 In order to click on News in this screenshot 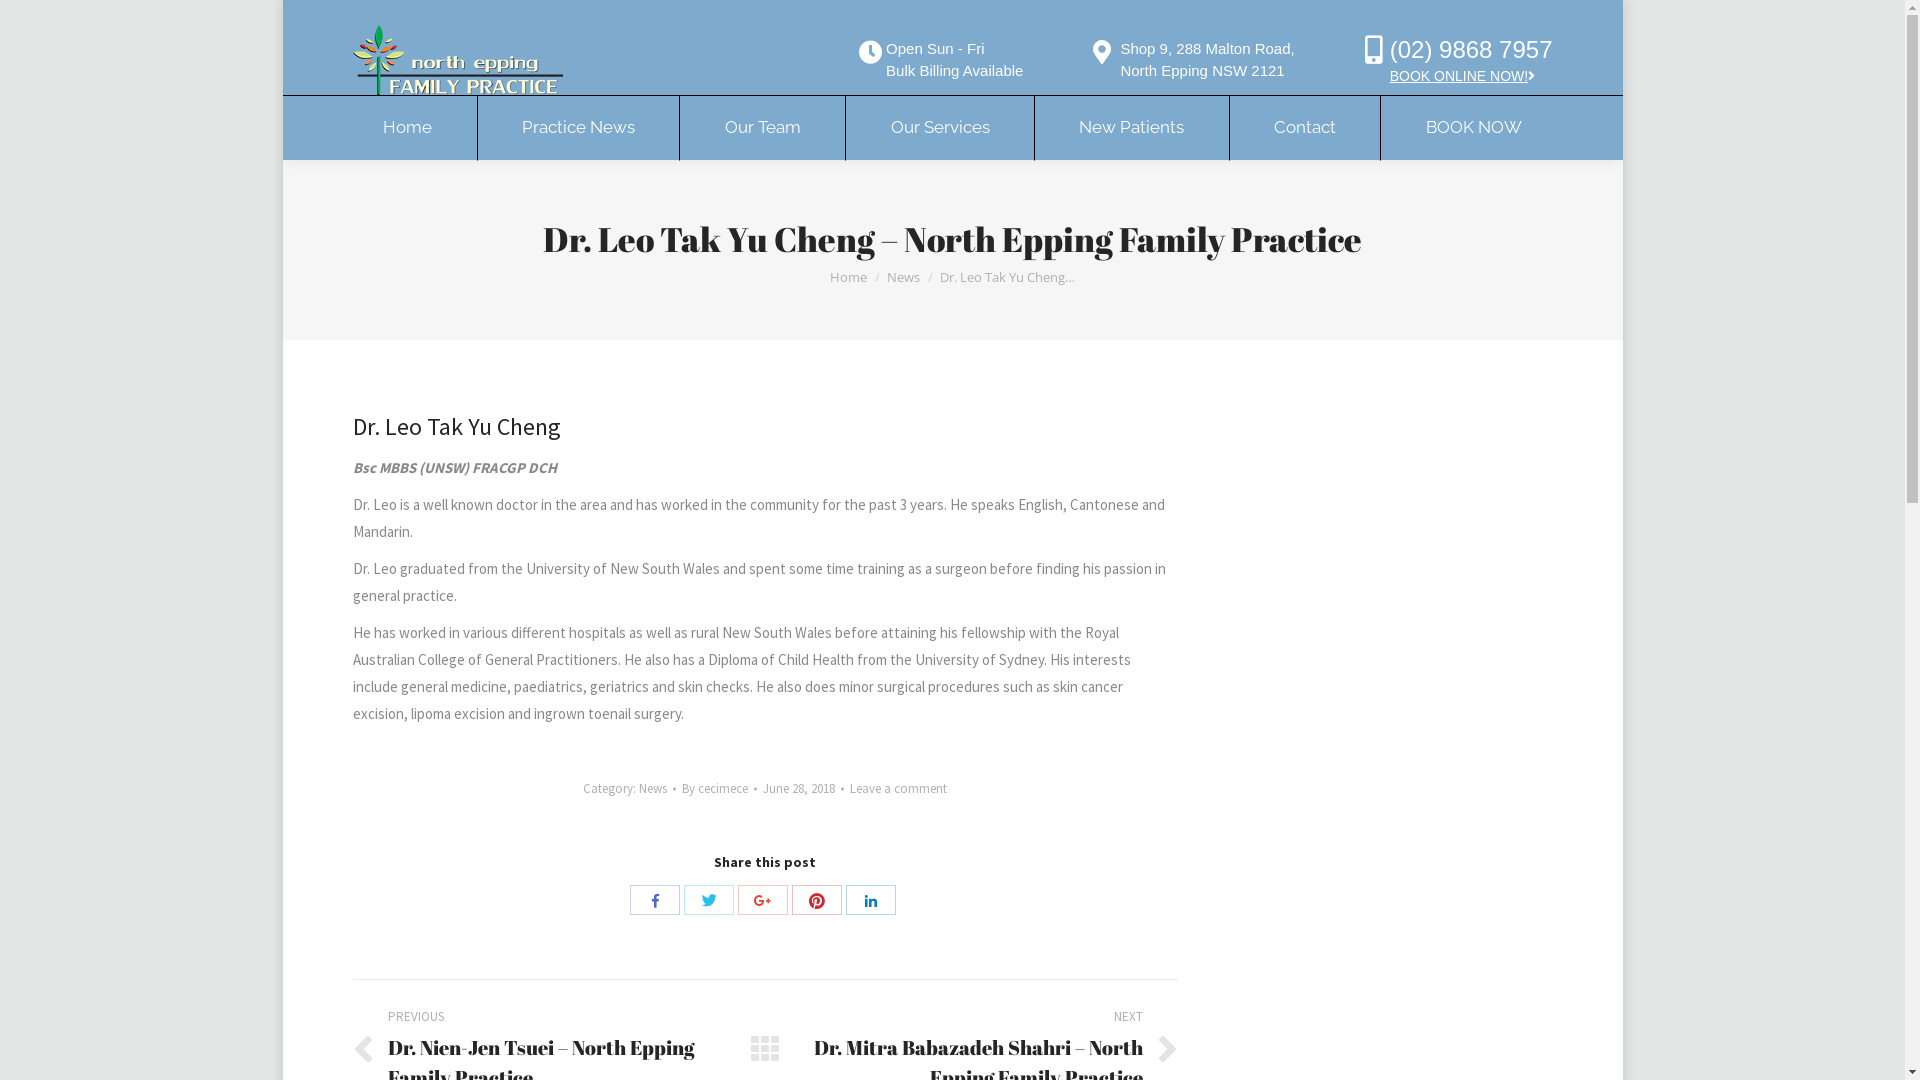, I will do `click(653, 788)`.